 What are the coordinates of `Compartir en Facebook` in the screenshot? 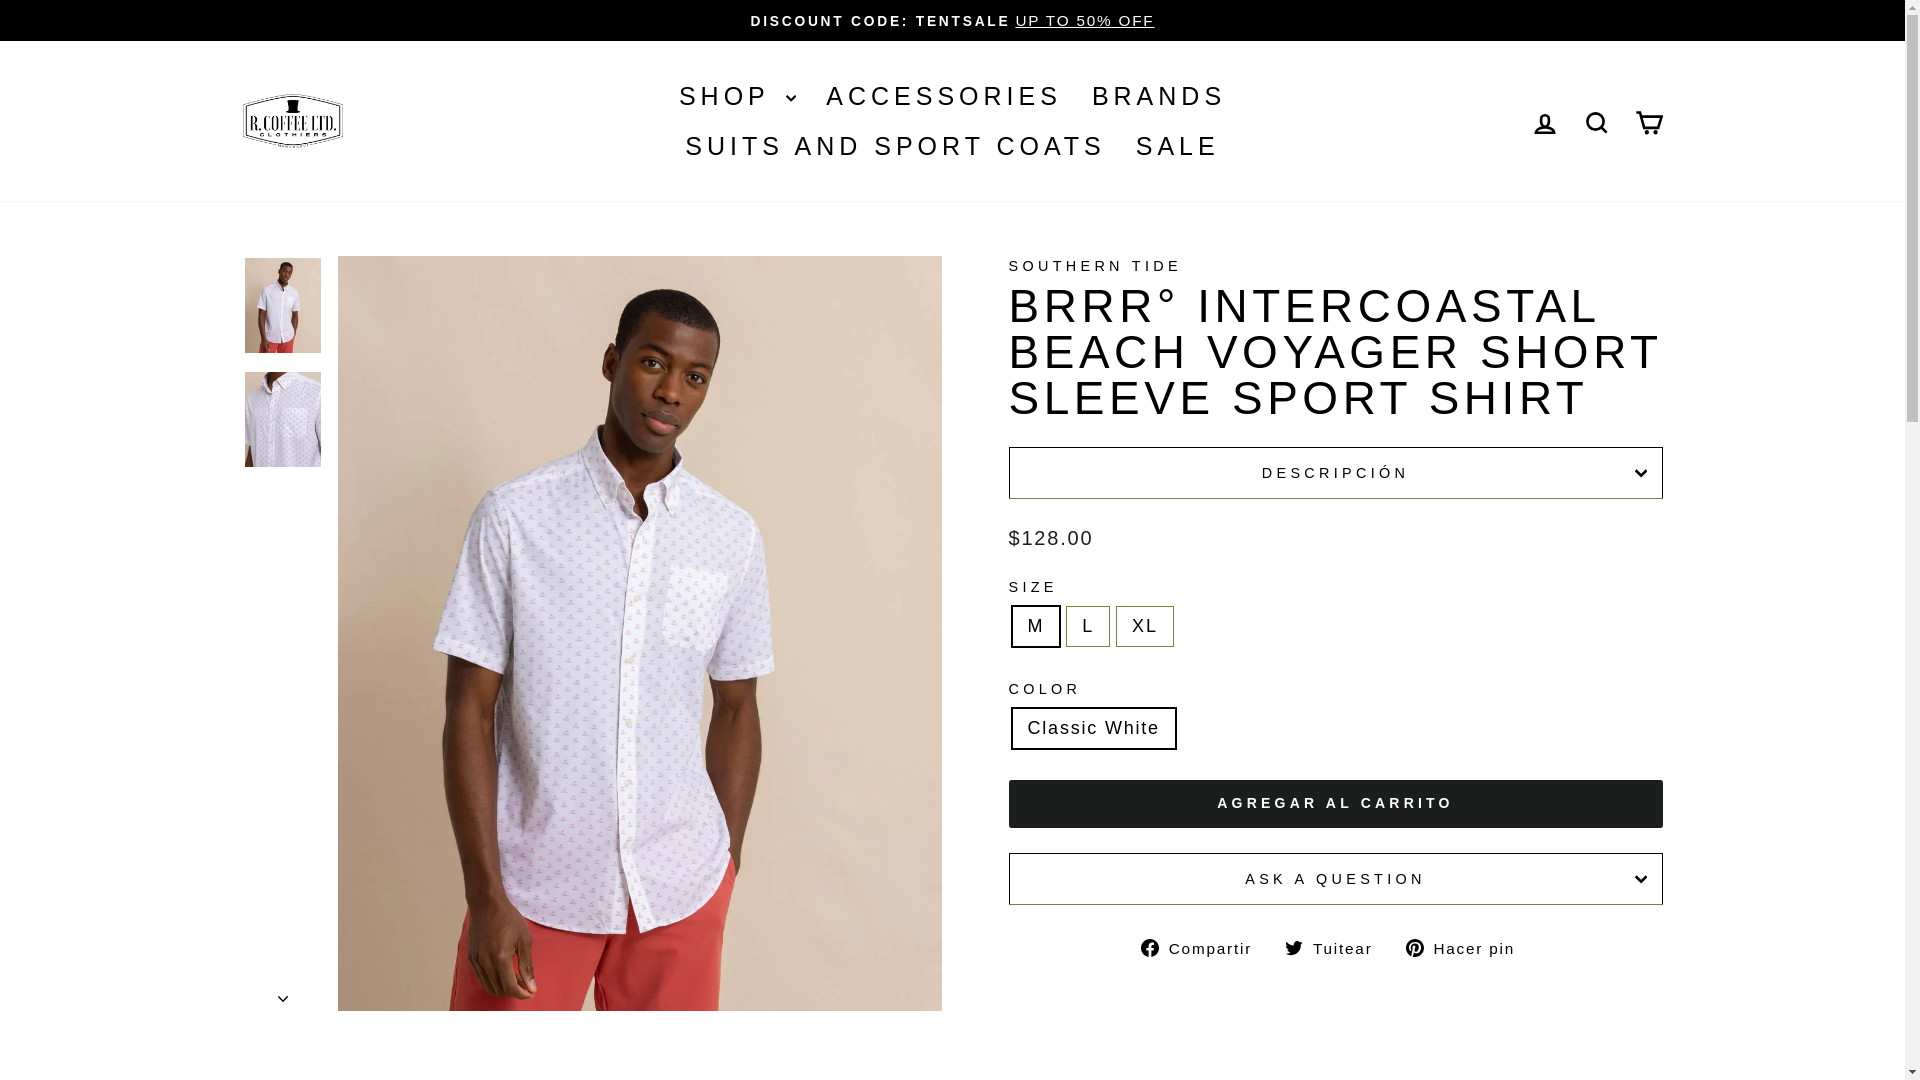 It's located at (1204, 948).